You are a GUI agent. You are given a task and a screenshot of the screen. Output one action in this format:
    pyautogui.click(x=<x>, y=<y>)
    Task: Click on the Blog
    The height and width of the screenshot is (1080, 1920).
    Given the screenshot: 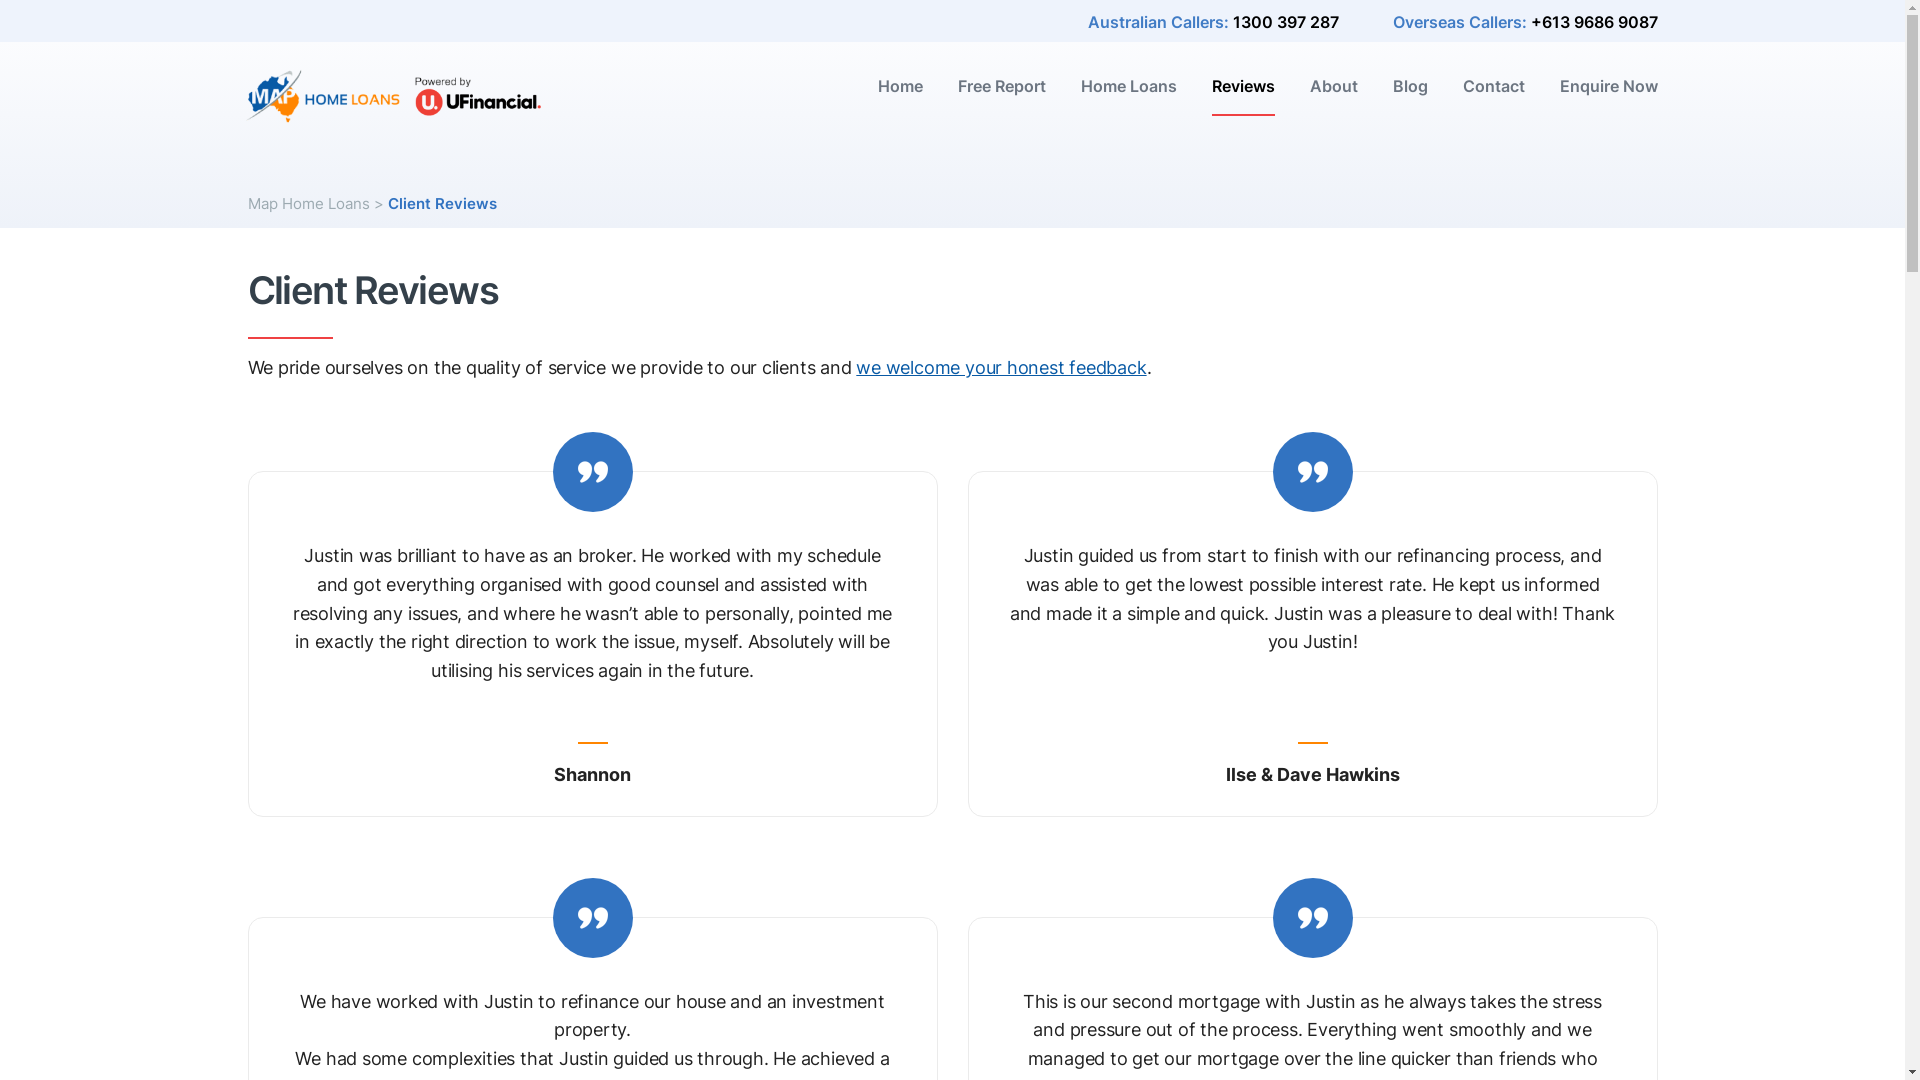 What is the action you would take?
    pyautogui.click(x=1410, y=96)
    